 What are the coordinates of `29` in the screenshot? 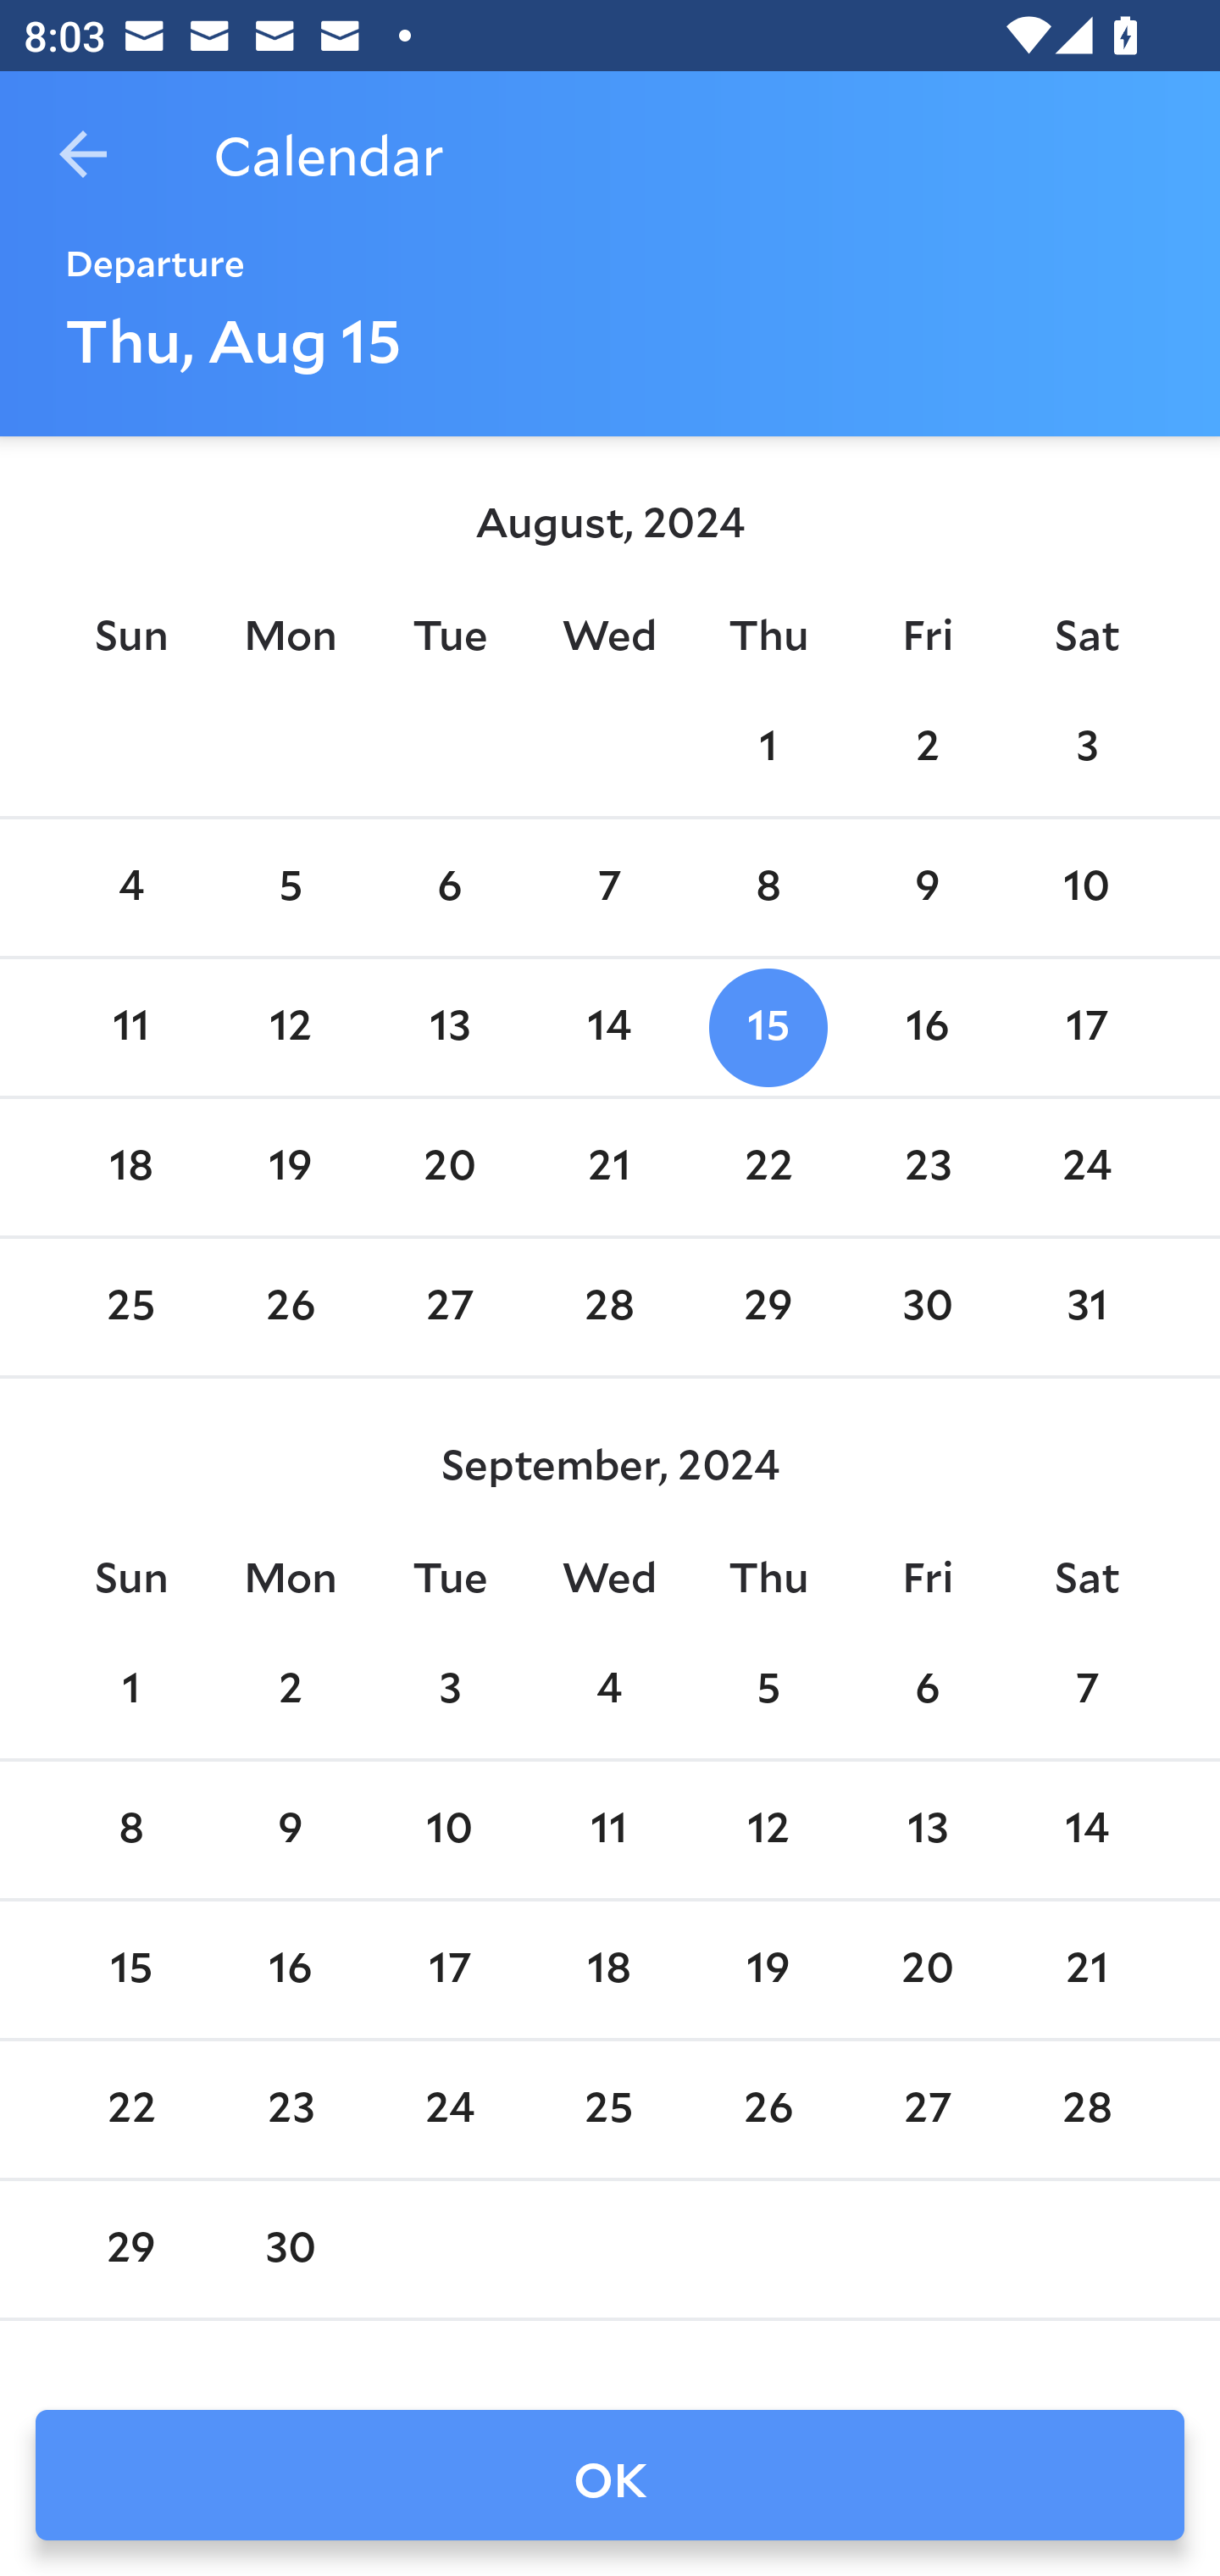 It's located at (130, 2249).